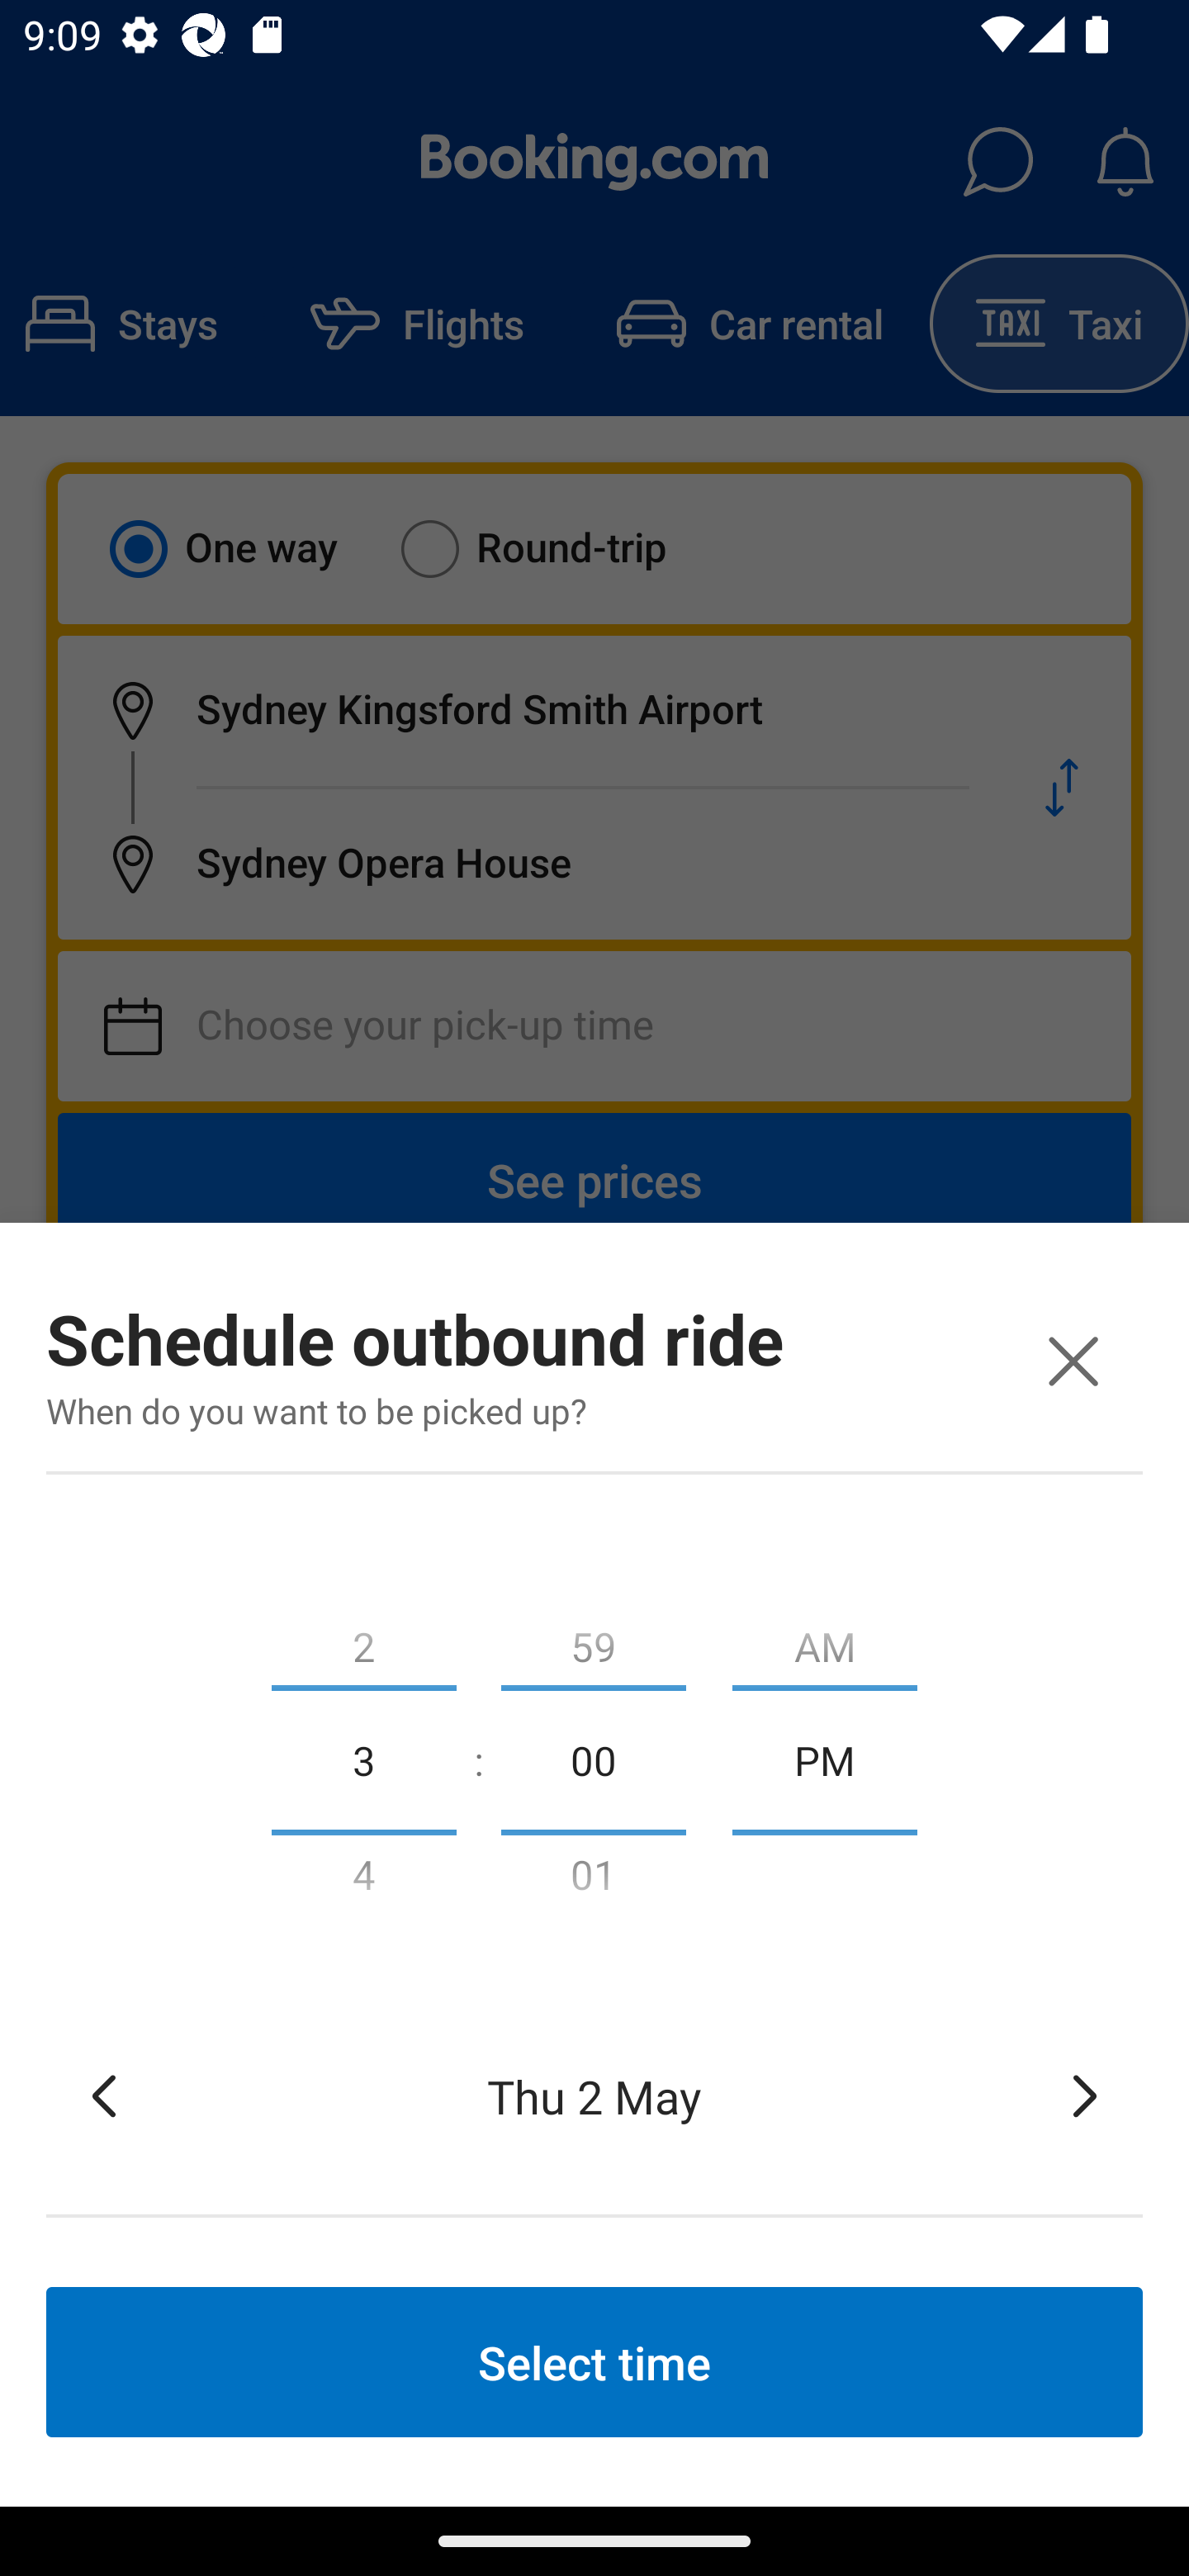  What do you see at coordinates (593, 1881) in the screenshot?
I see `01` at bounding box center [593, 1881].